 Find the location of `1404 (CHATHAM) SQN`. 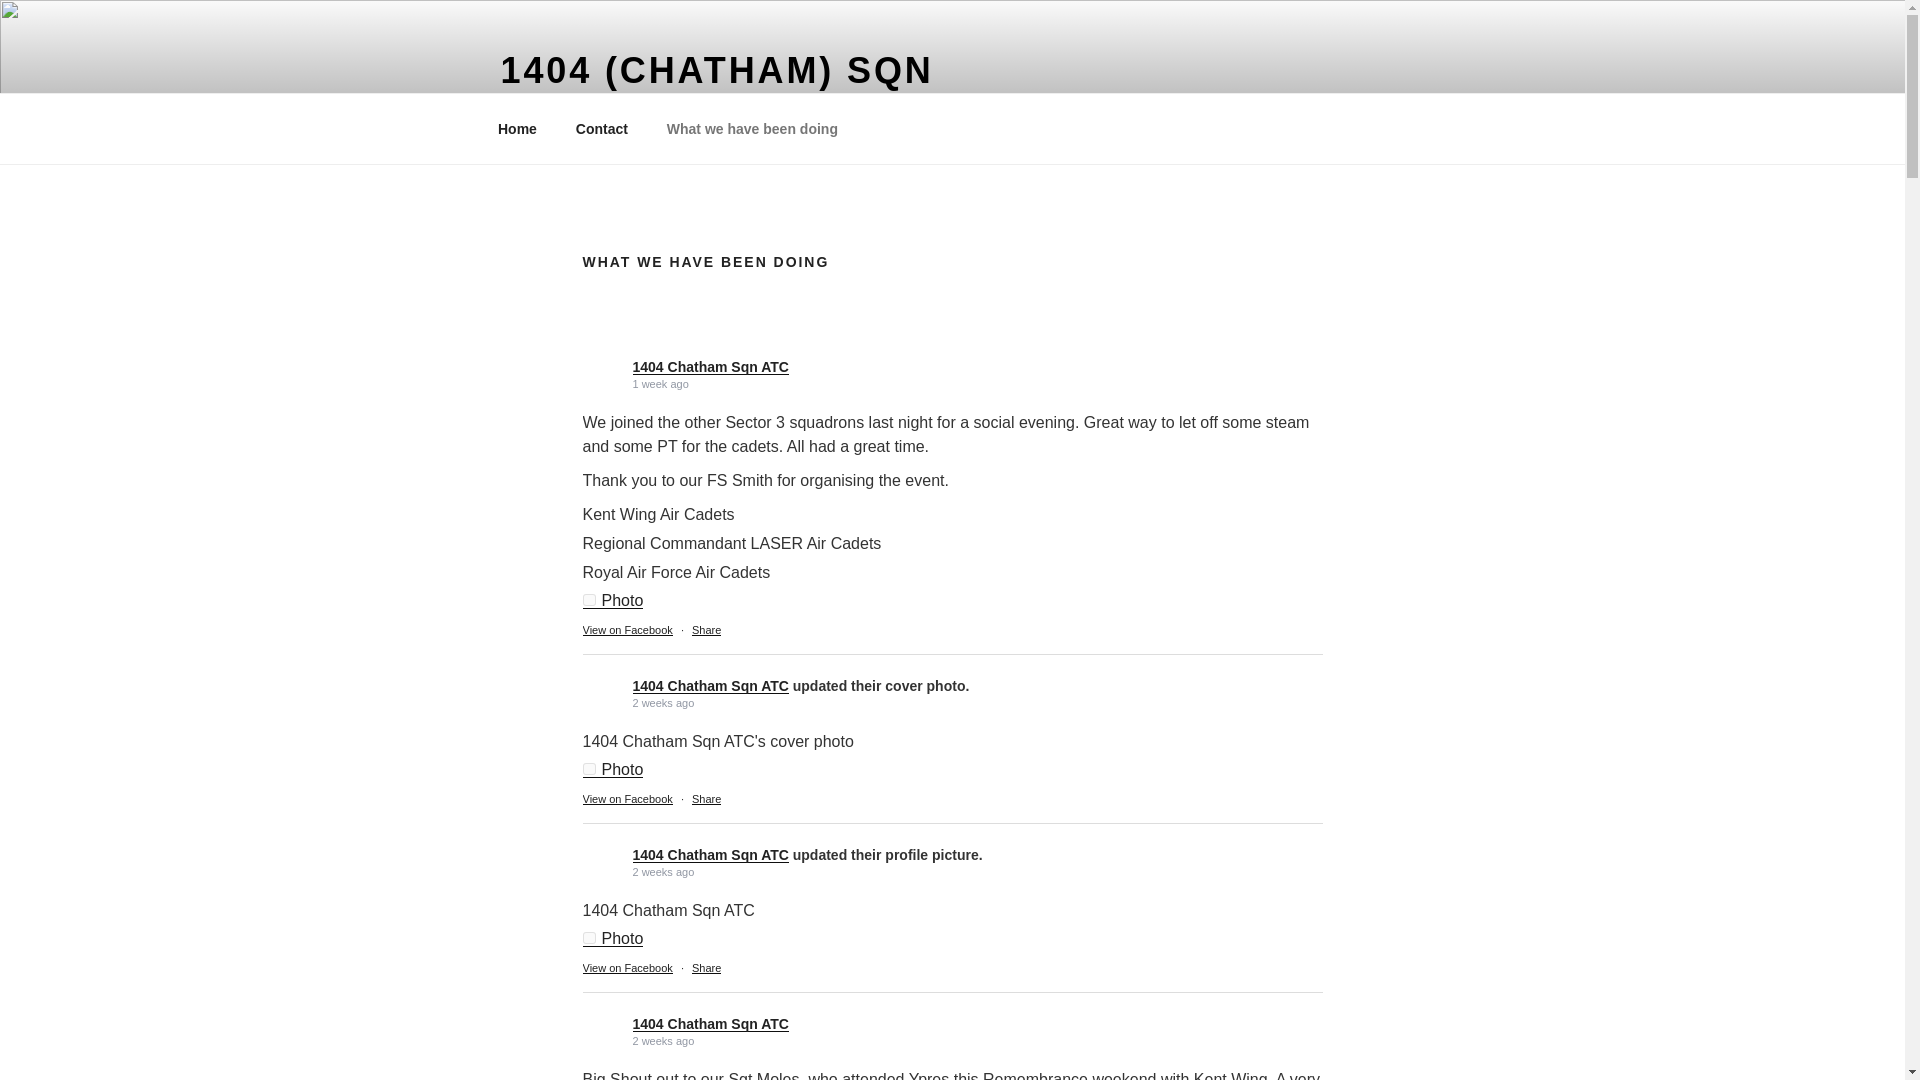

1404 (CHATHAM) SQN is located at coordinates (716, 70).